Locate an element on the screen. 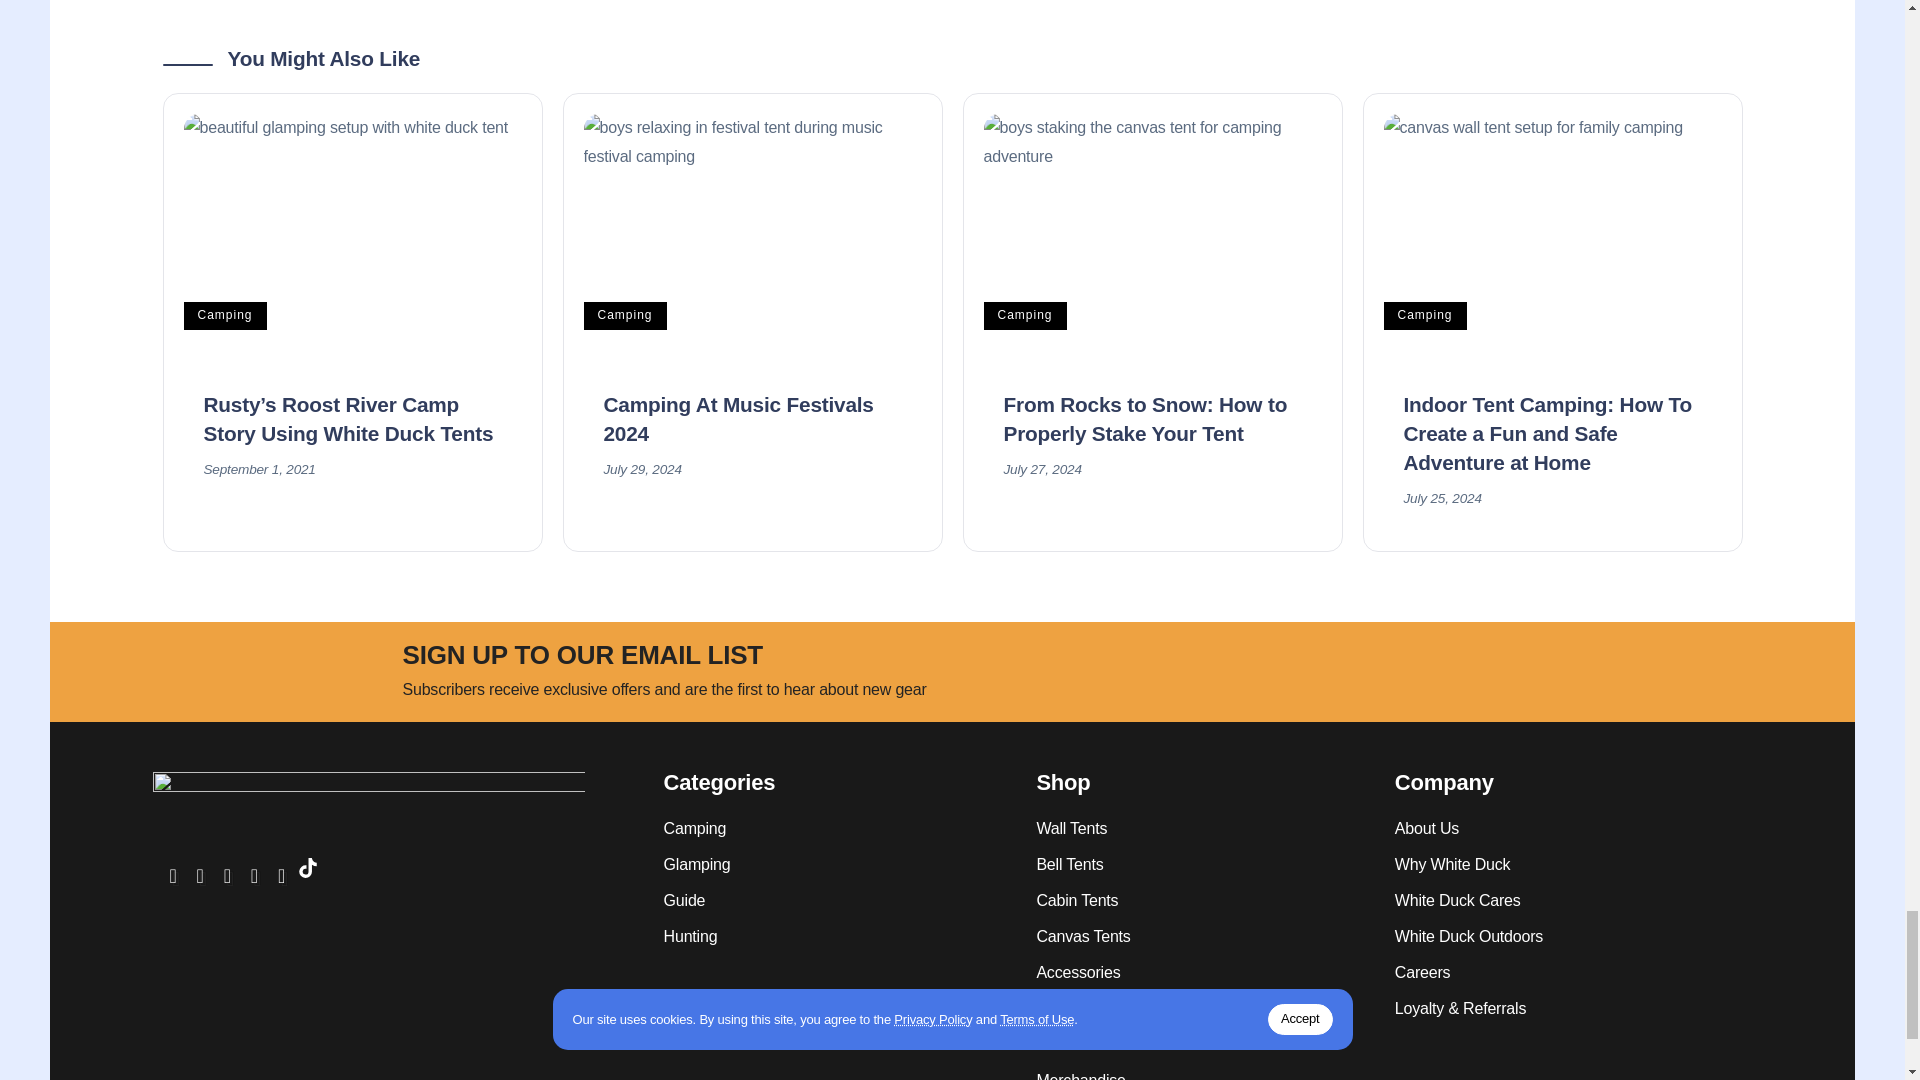 The height and width of the screenshot is (1080, 1920). From Rocks to Snow: How to Properly Stake Your Tent is located at coordinates (1152, 236).